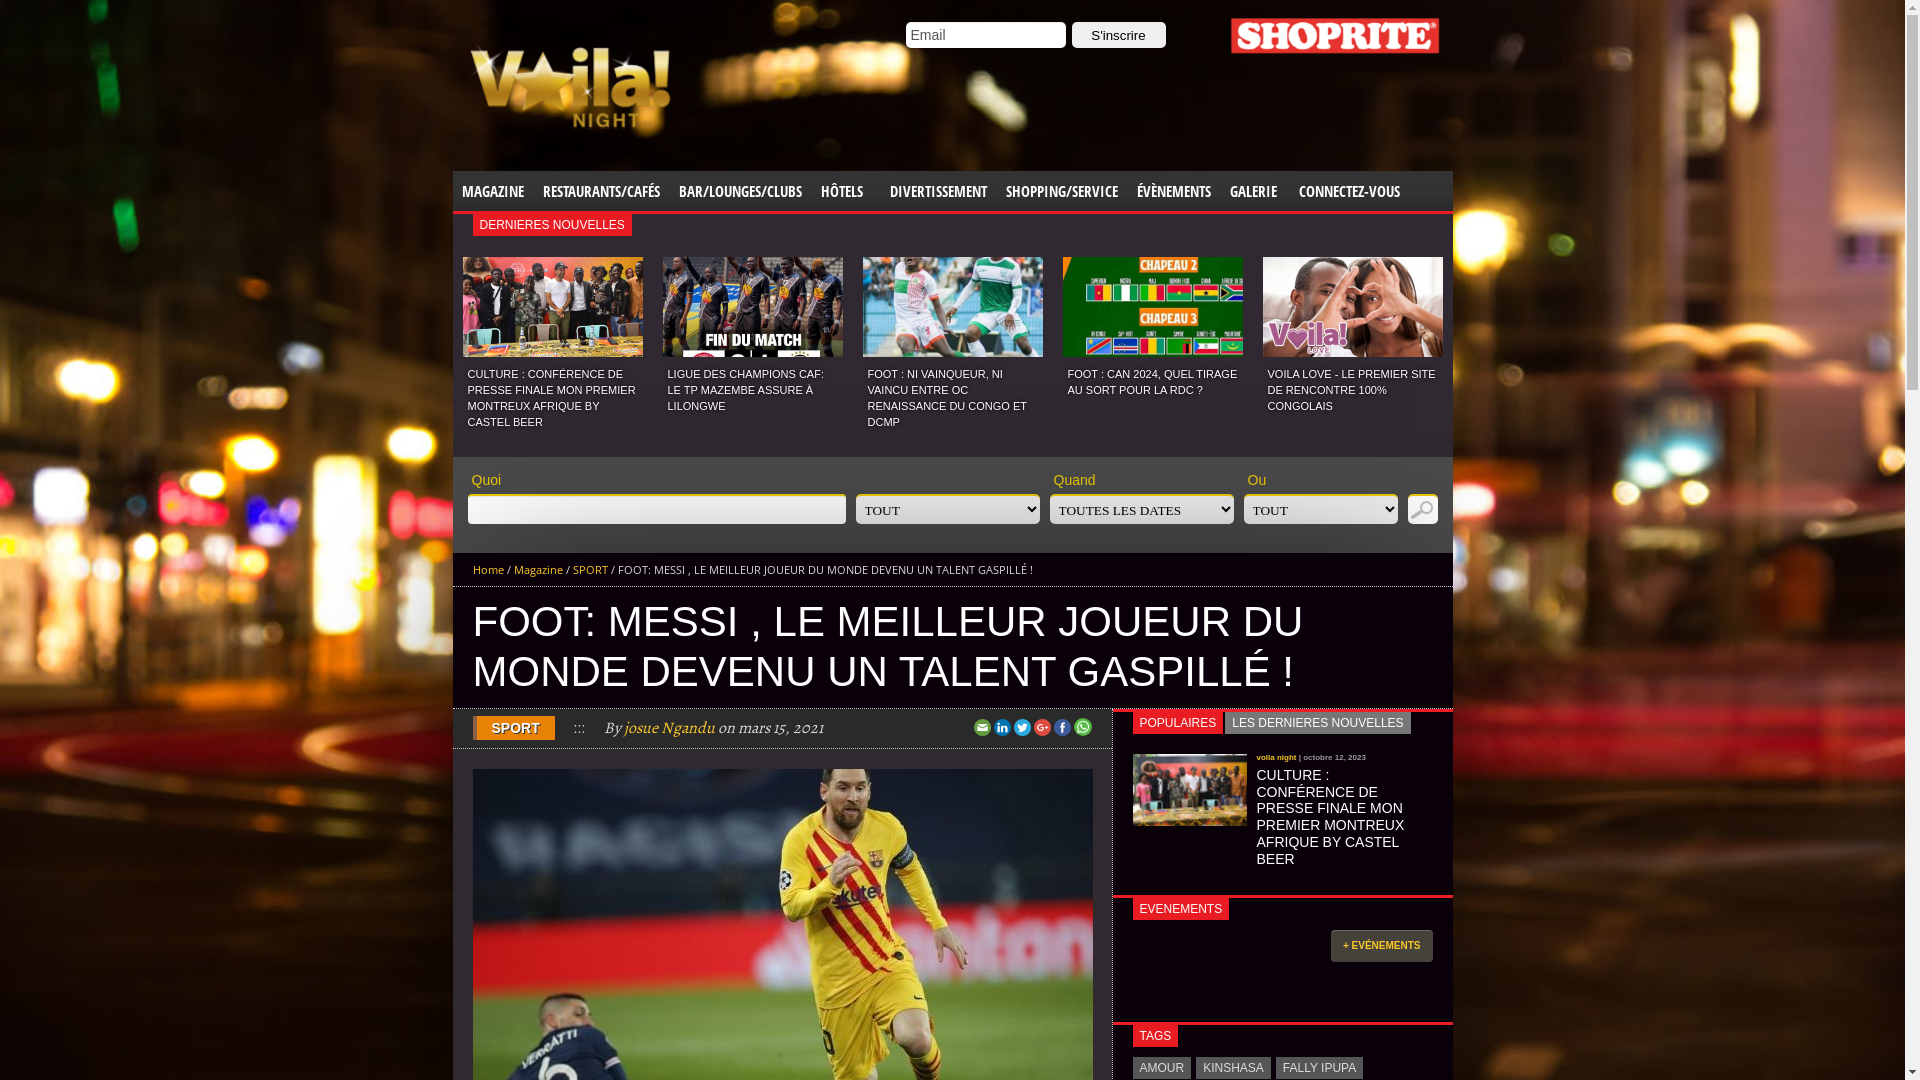  What do you see at coordinates (984, 728) in the screenshot?
I see `Email` at bounding box center [984, 728].